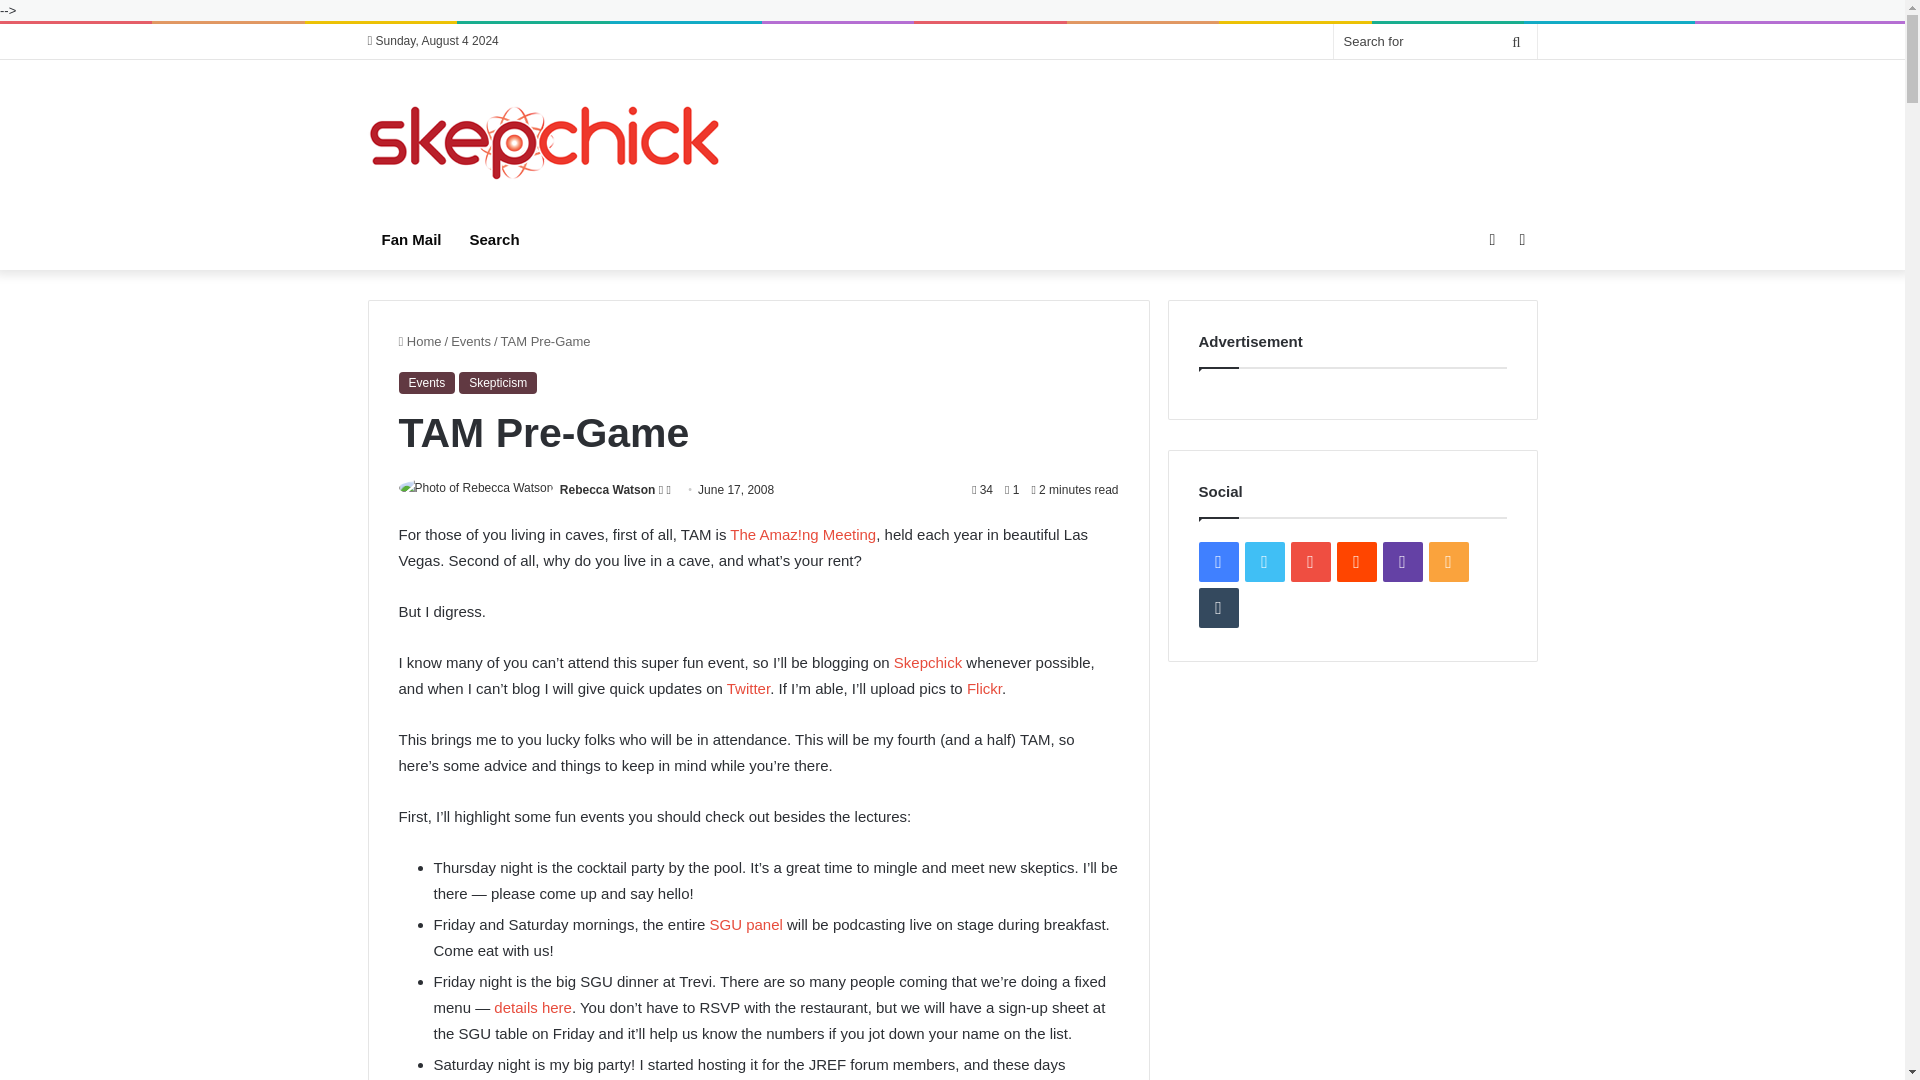 The height and width of the screenshot is (1080, 1920). I want to click on Skepchick, so click(546, 142).